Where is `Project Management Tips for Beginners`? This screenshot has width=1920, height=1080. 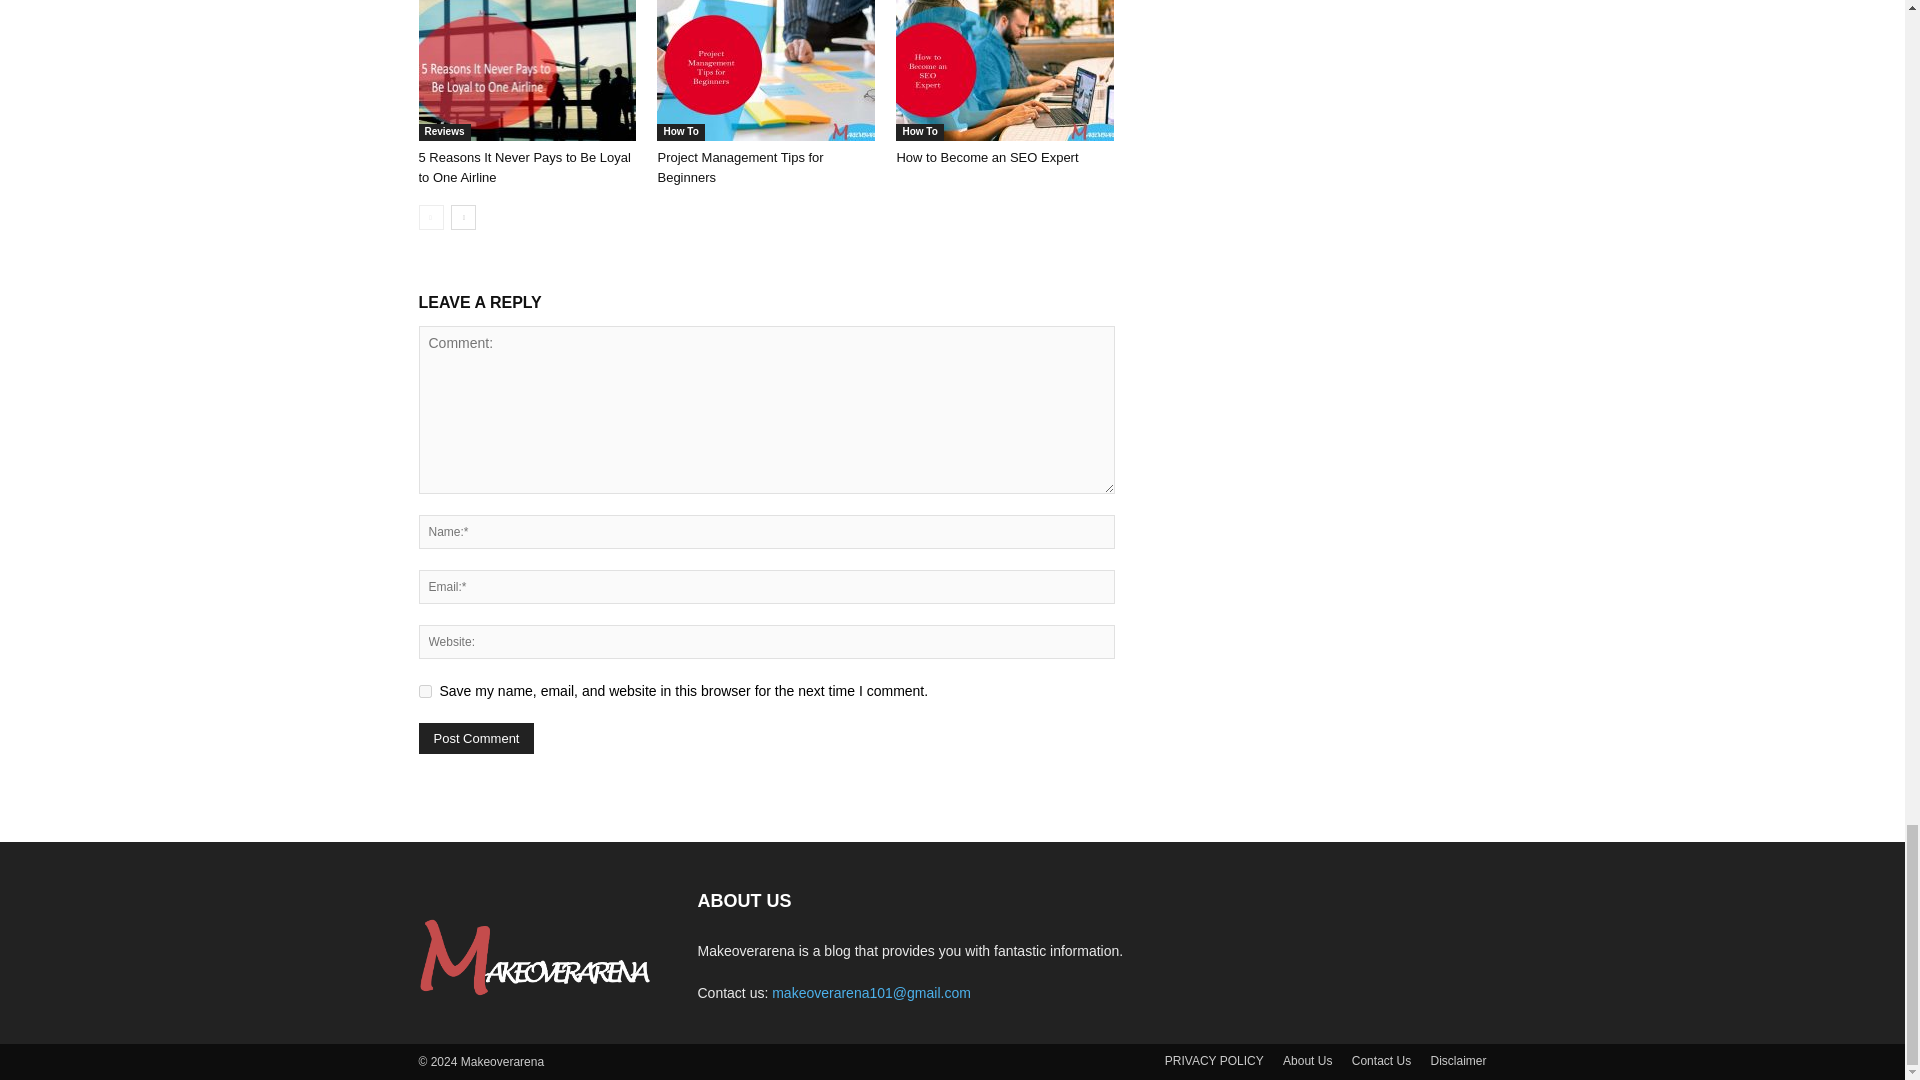
Project Management Tips for Beginners is located at coordinates (766, 70).